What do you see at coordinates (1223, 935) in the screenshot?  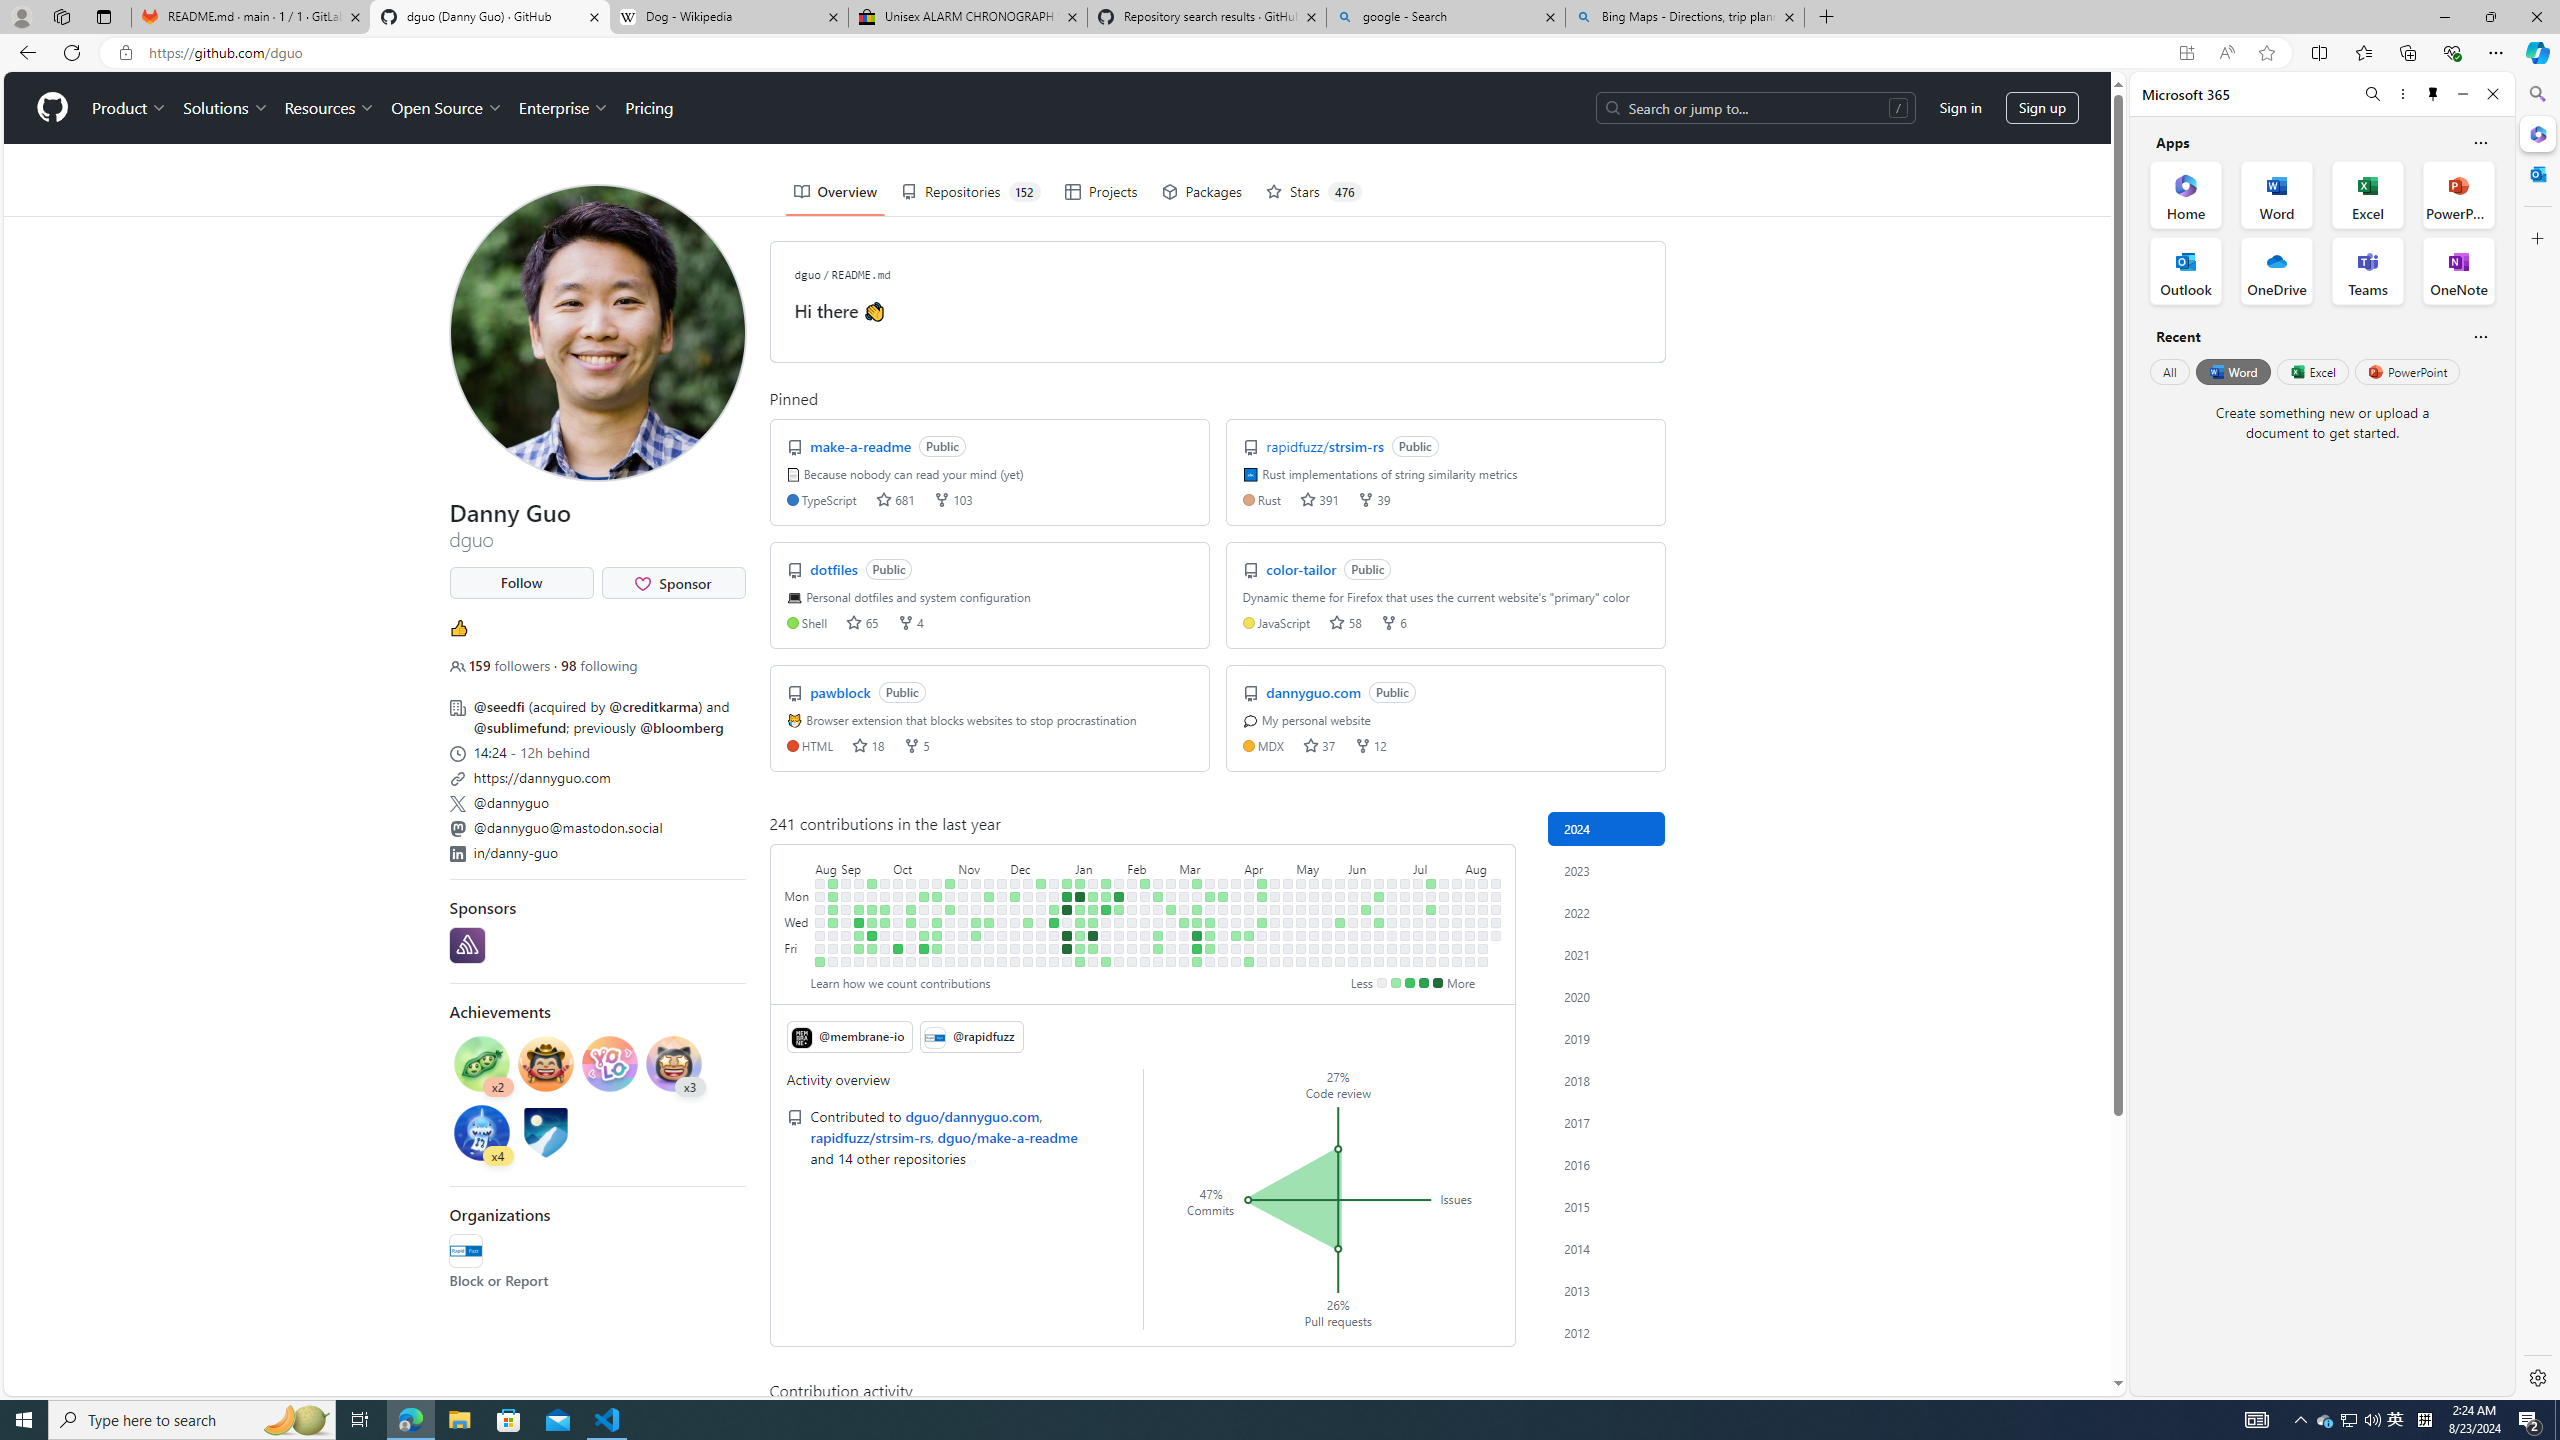 I see `No contributions on March 28th.` at bounding box center [1223, 935].